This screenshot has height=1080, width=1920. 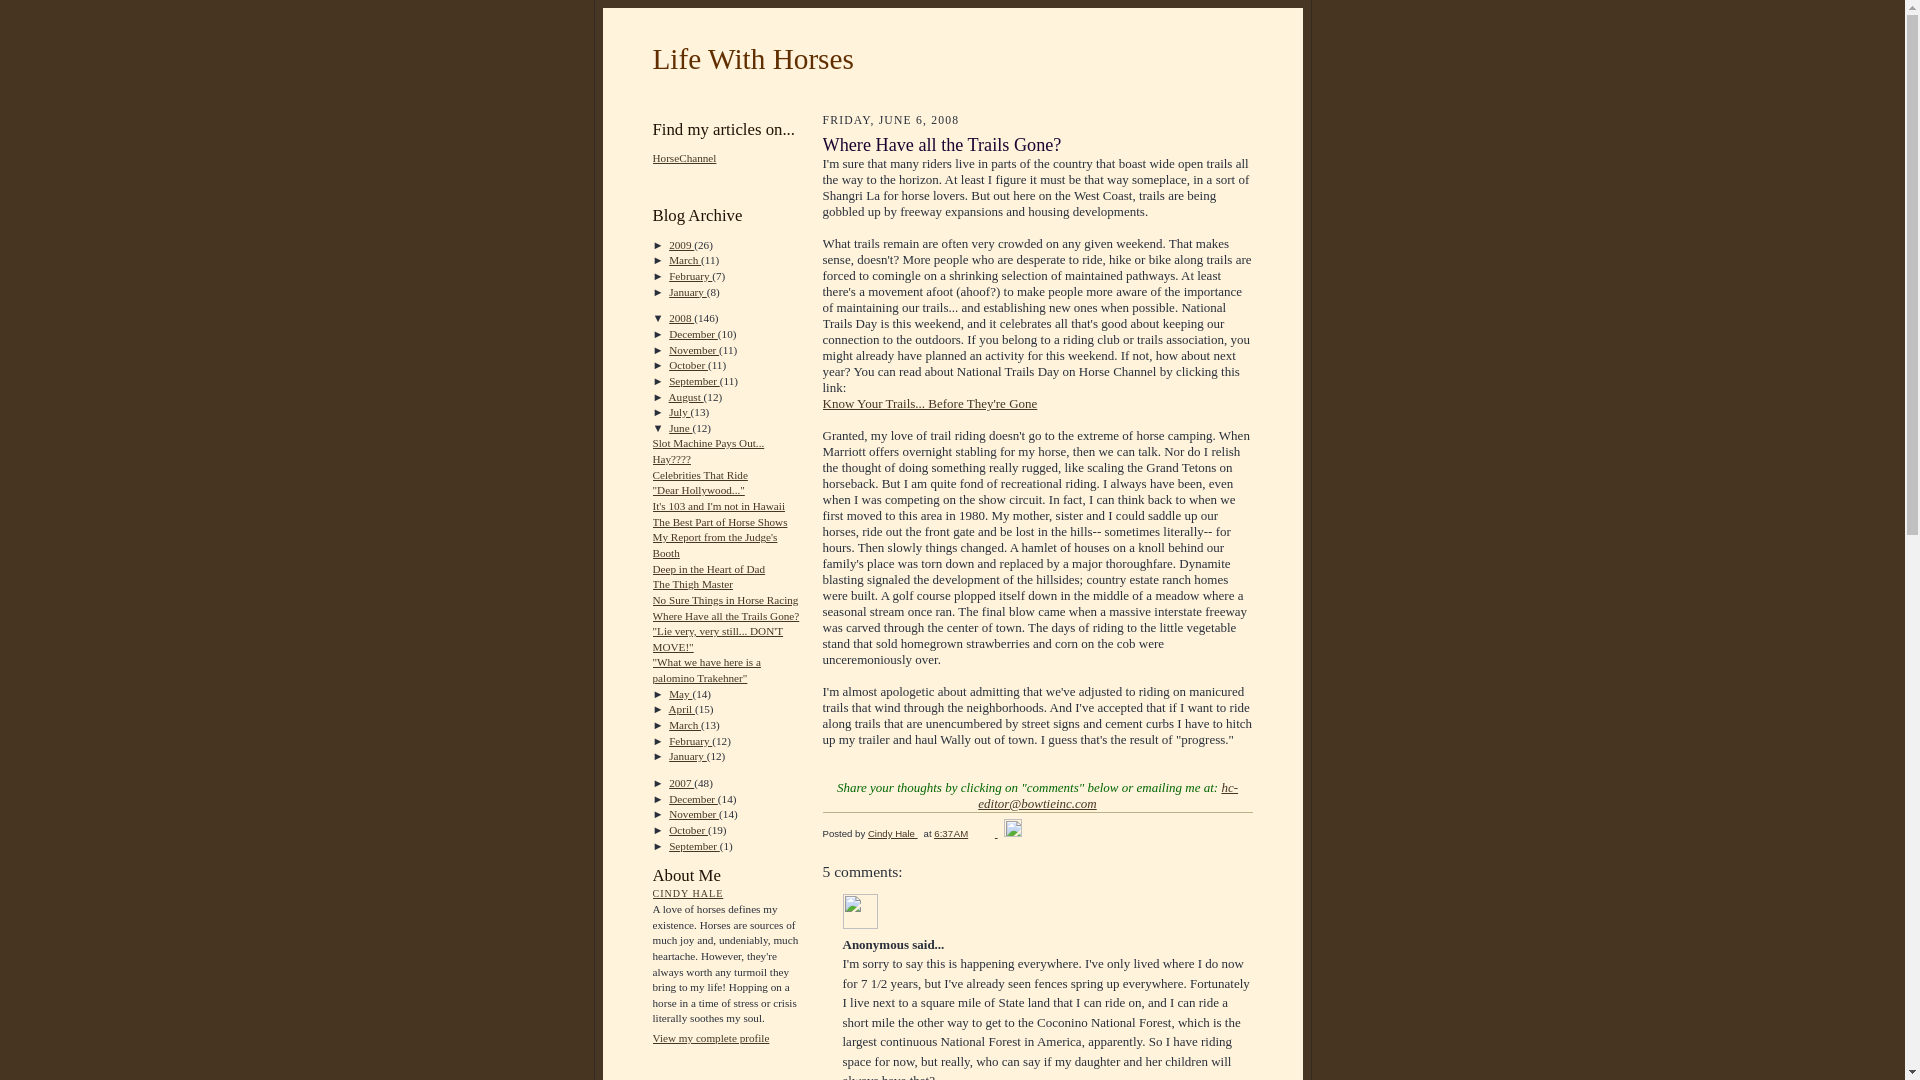 What do you see at coordinates (718, 639) in the screenshot?
I see `"Lie very, very still... DON'T MOVE!"` at bounding box center [718, 639].